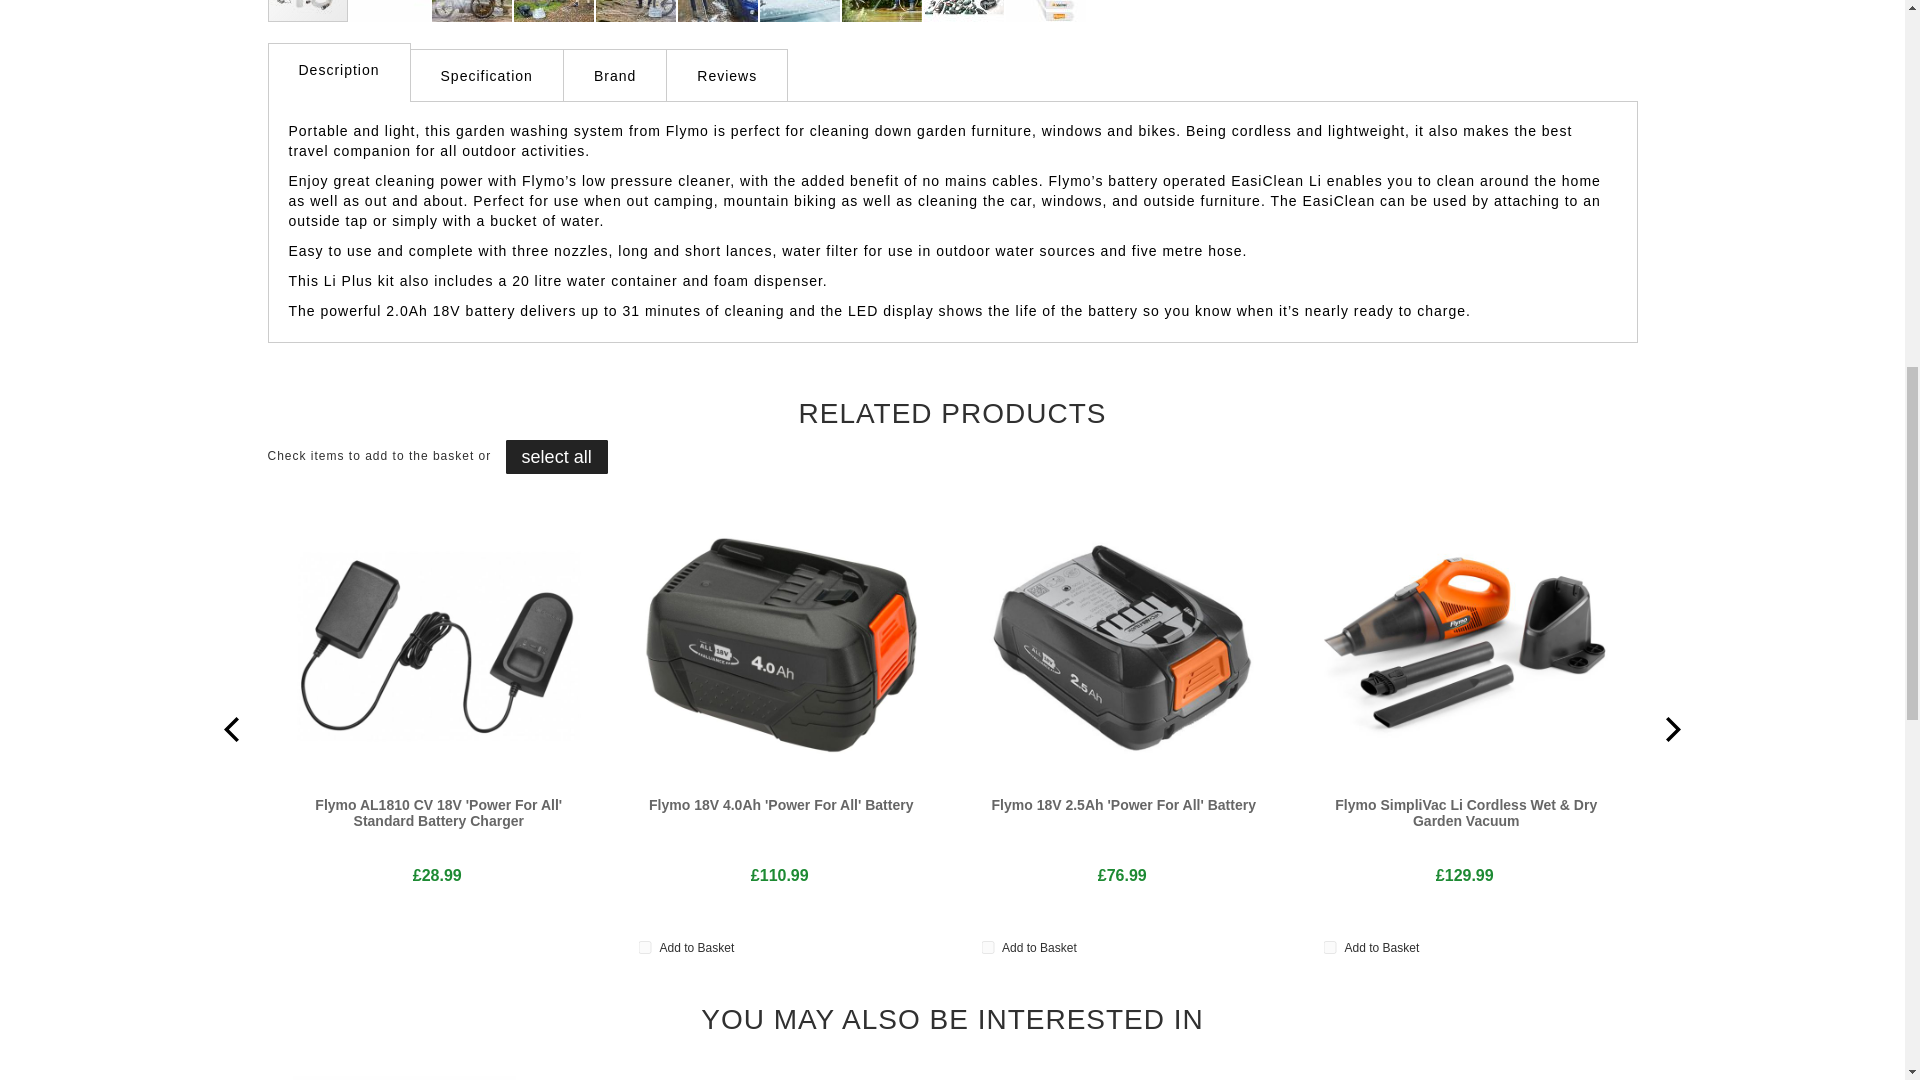 This screenshot has width=1920, height=1080. I want to click on 7101, so click(988, 946).